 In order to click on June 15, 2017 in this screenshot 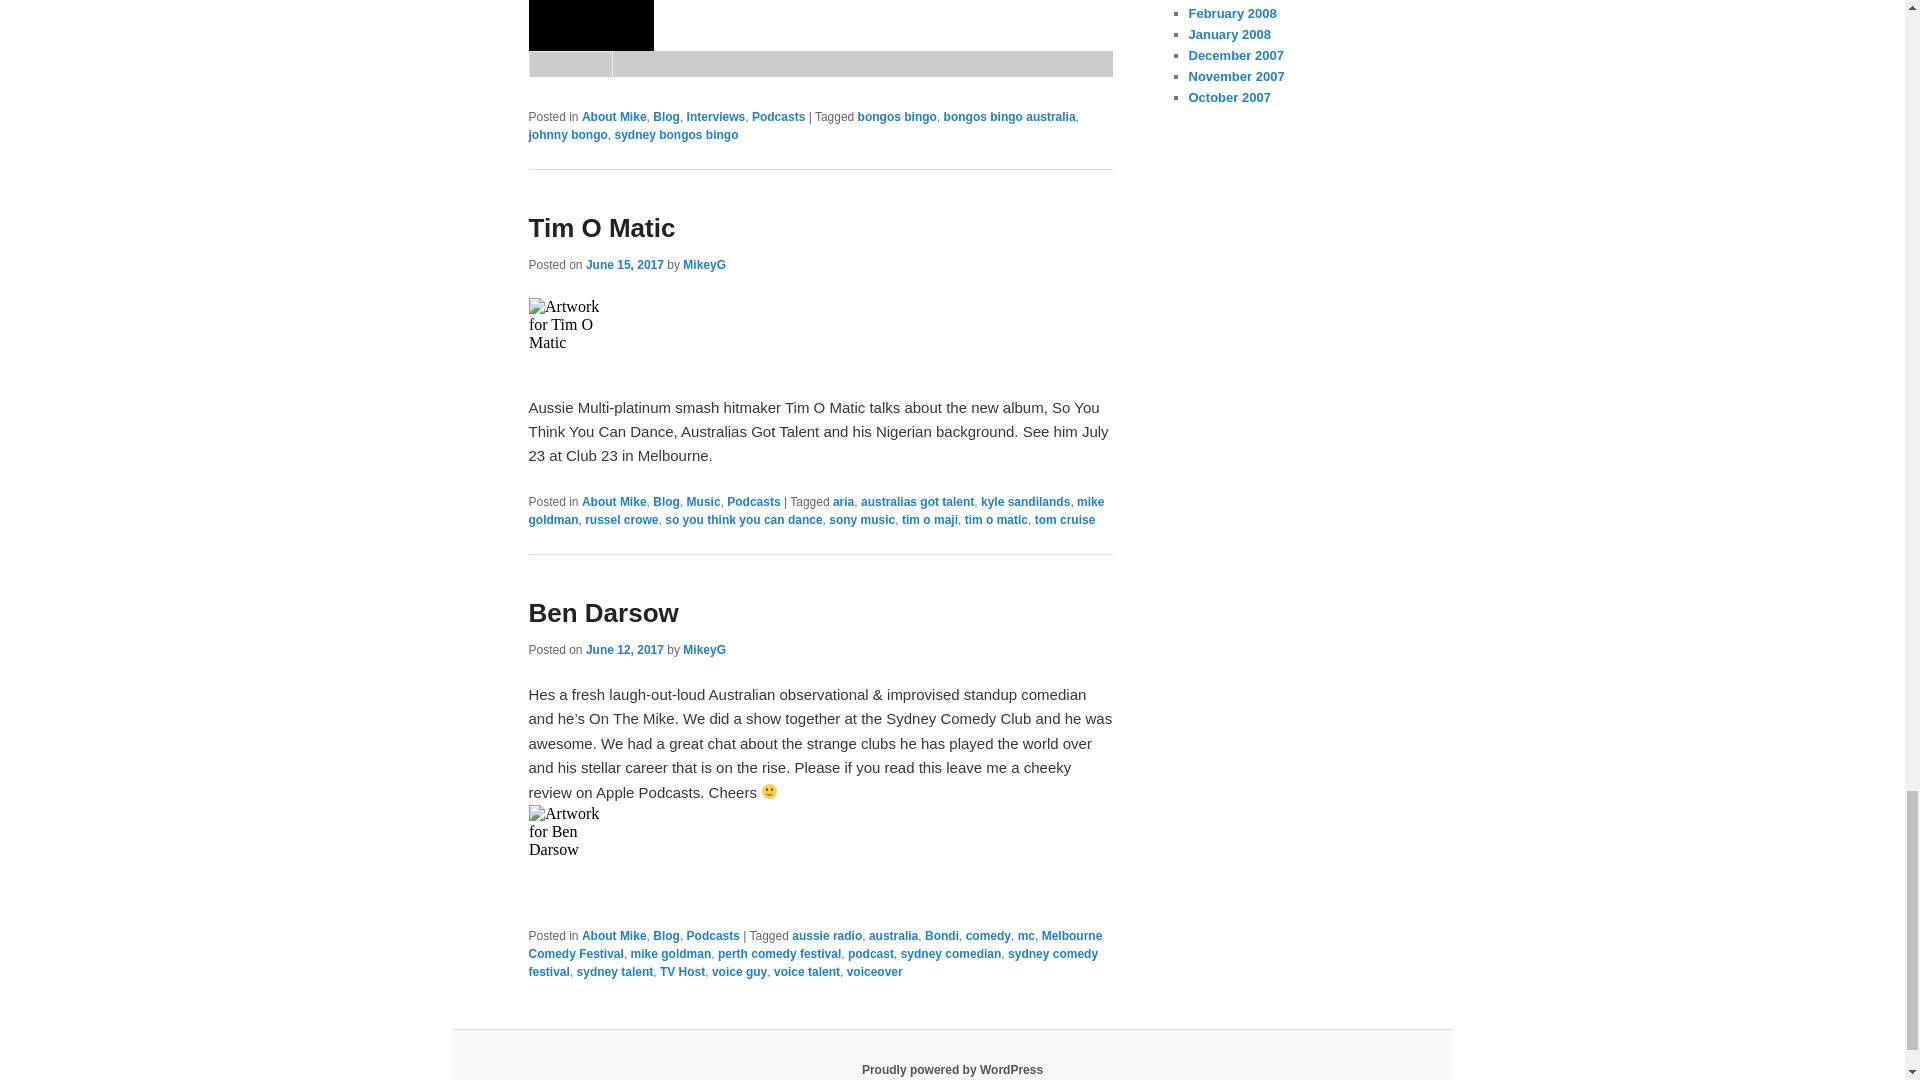, I will do `click(624, 265)`.